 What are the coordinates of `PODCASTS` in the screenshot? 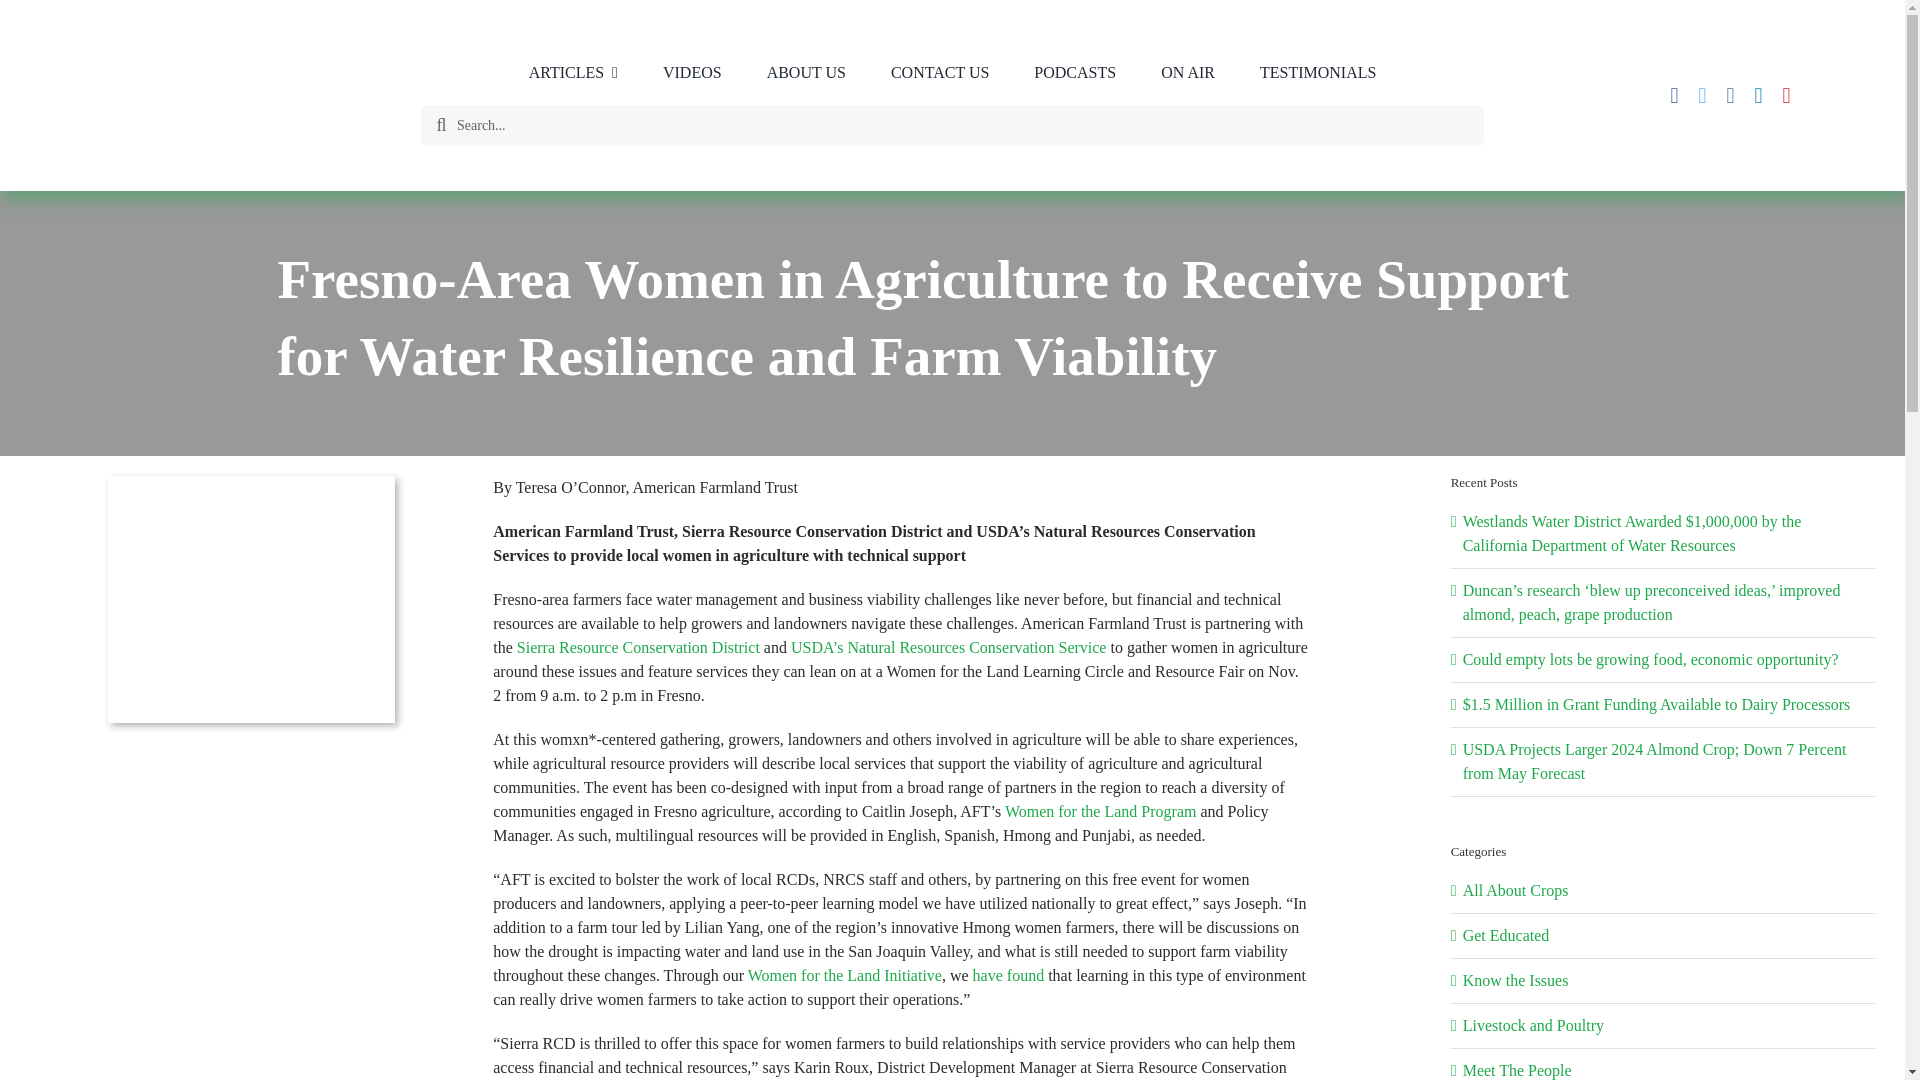 It's located at (1074, 72).